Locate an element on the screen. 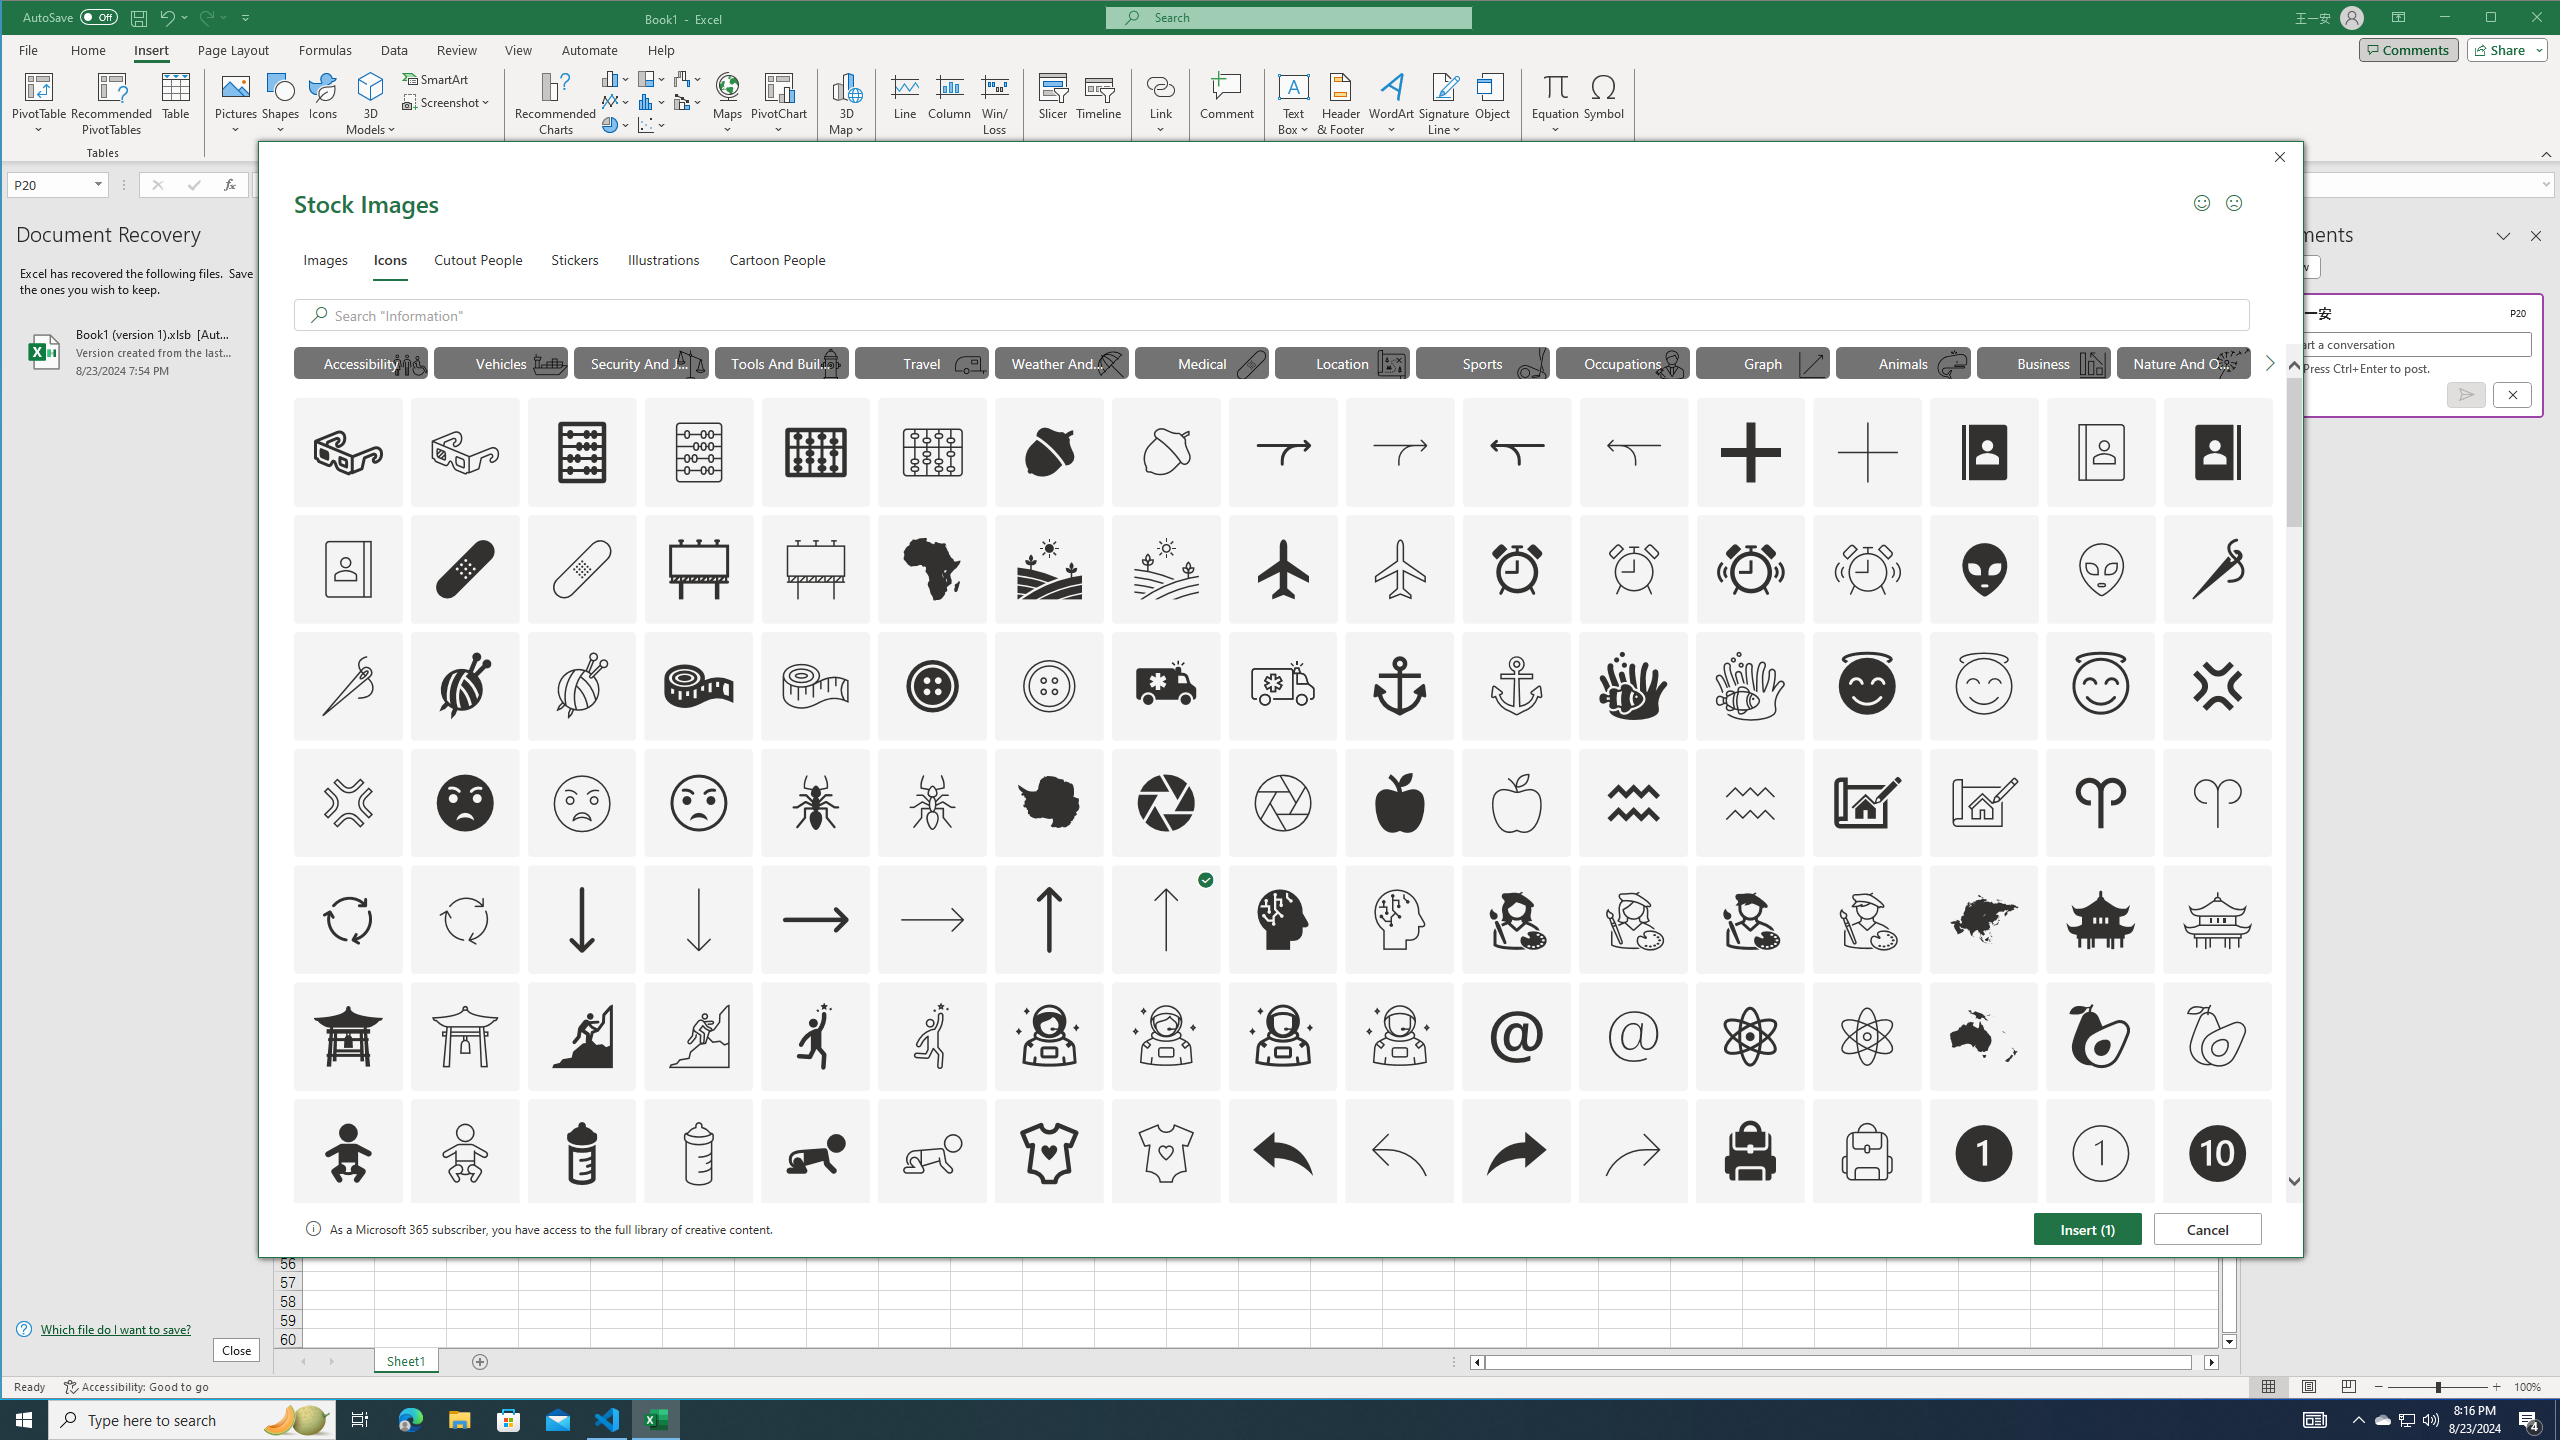 This screenshot has height=1440, width=2560. AutomationID: Icons_JudgeMale_M is located at coordinates (1671, 365).